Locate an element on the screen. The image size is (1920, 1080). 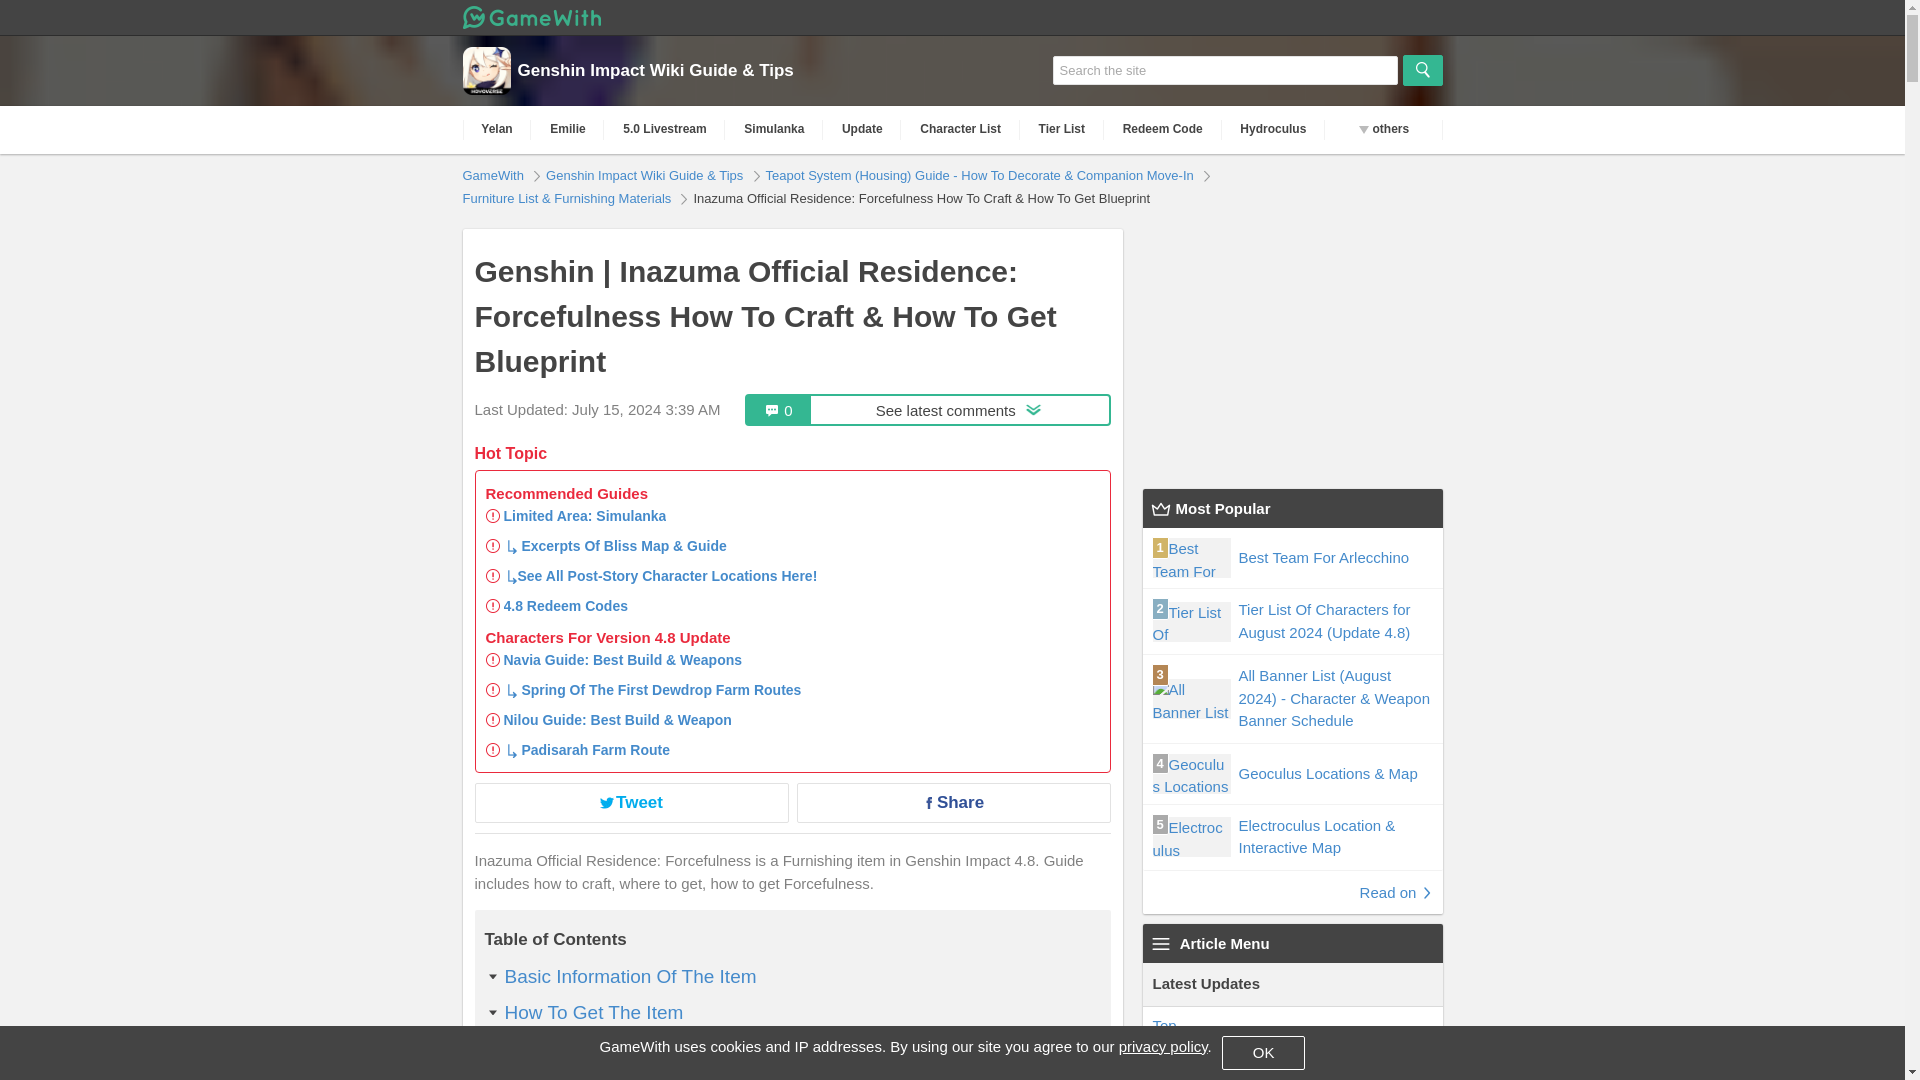
Tier List is located at coordinates (1062, 129).